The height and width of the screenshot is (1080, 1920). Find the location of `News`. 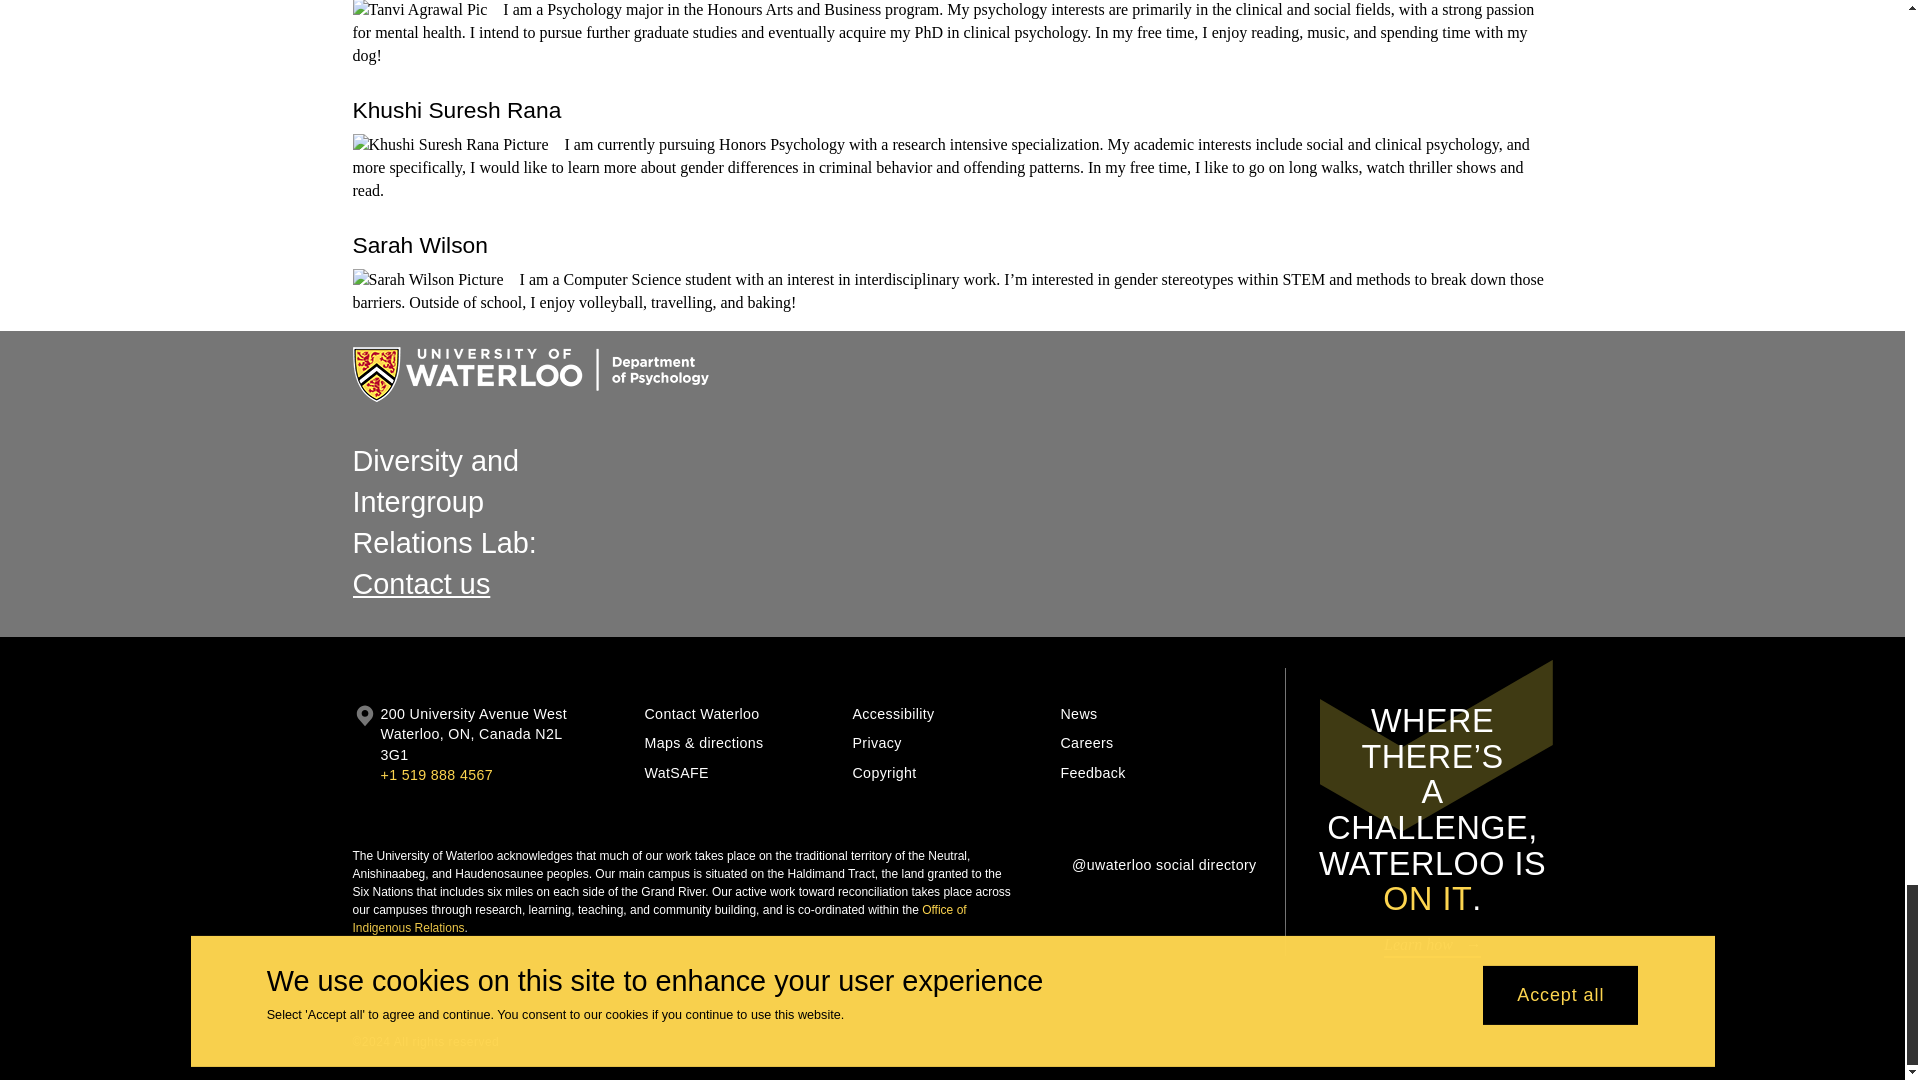

News is located at coordinates (1156, 714).